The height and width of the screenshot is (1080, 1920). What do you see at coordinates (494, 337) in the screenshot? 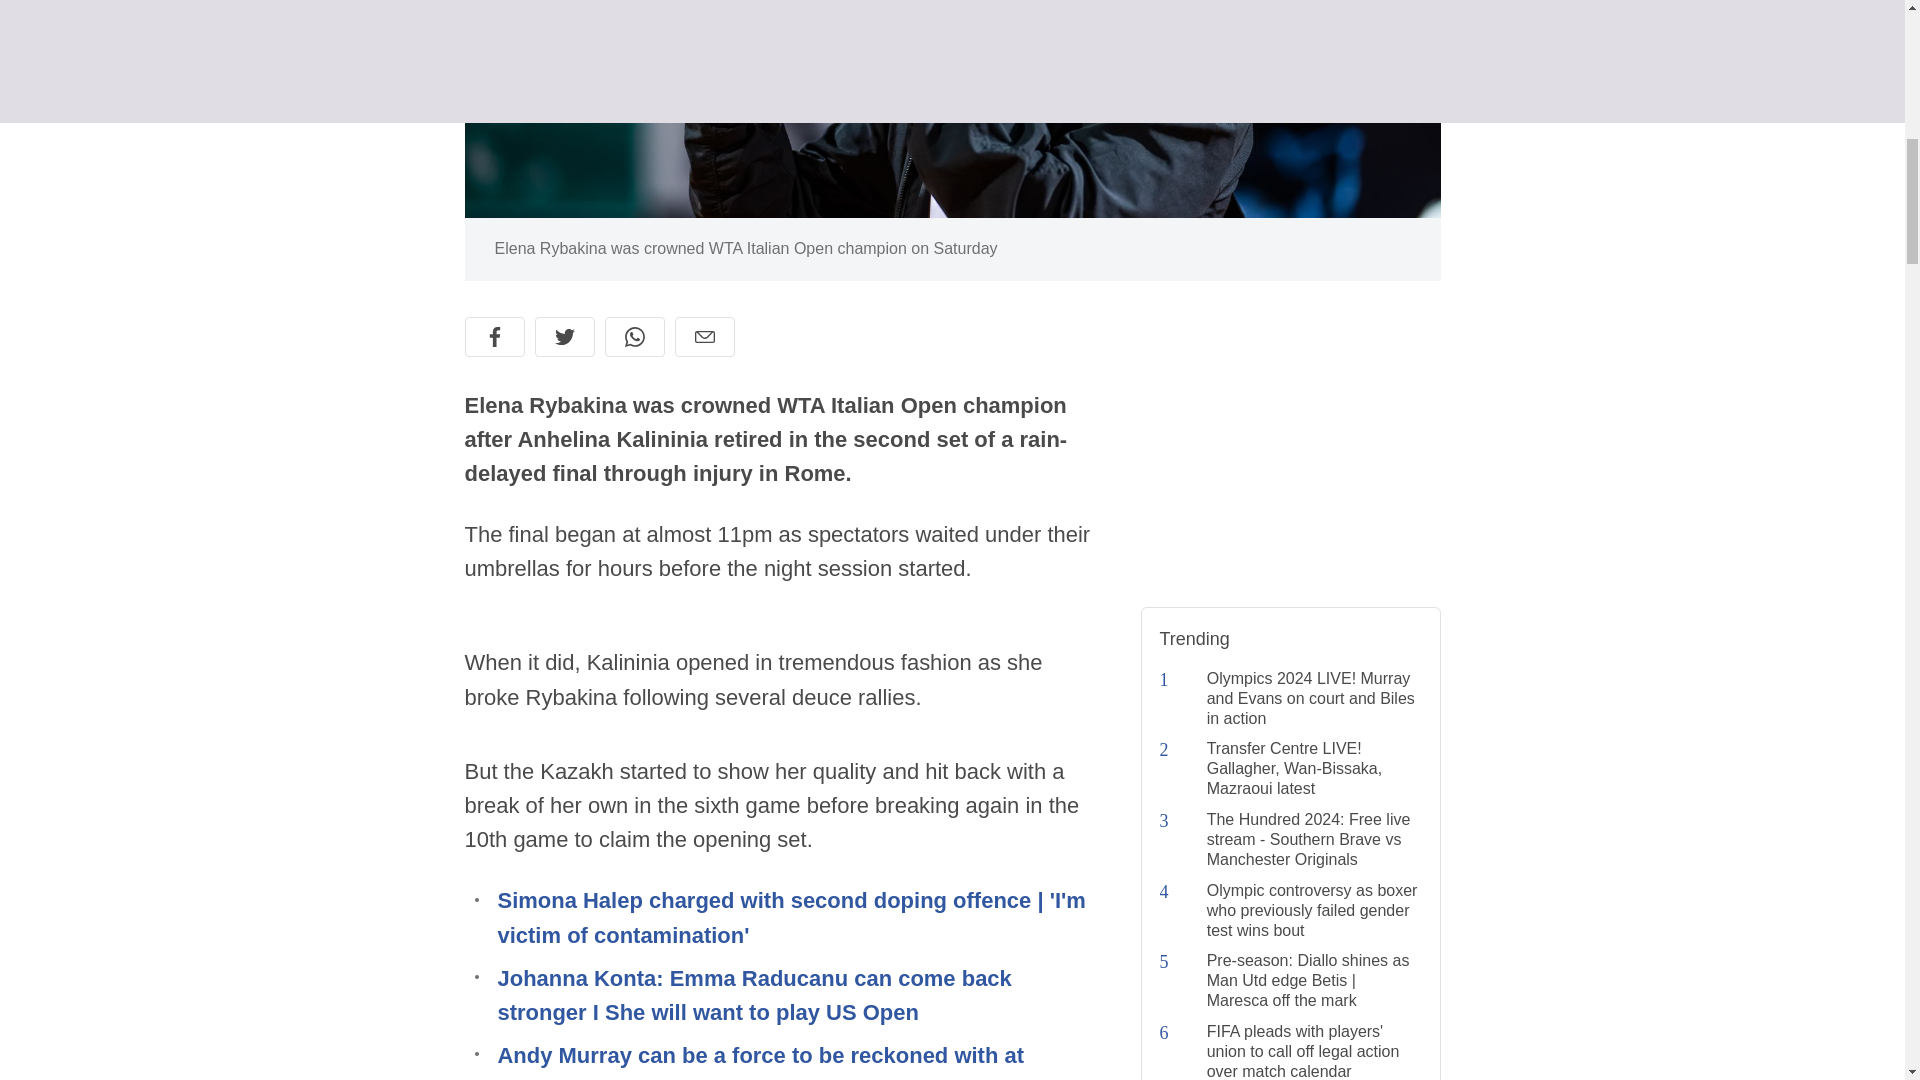
I see `Share on Facebook` at bounding box center [494, 337].